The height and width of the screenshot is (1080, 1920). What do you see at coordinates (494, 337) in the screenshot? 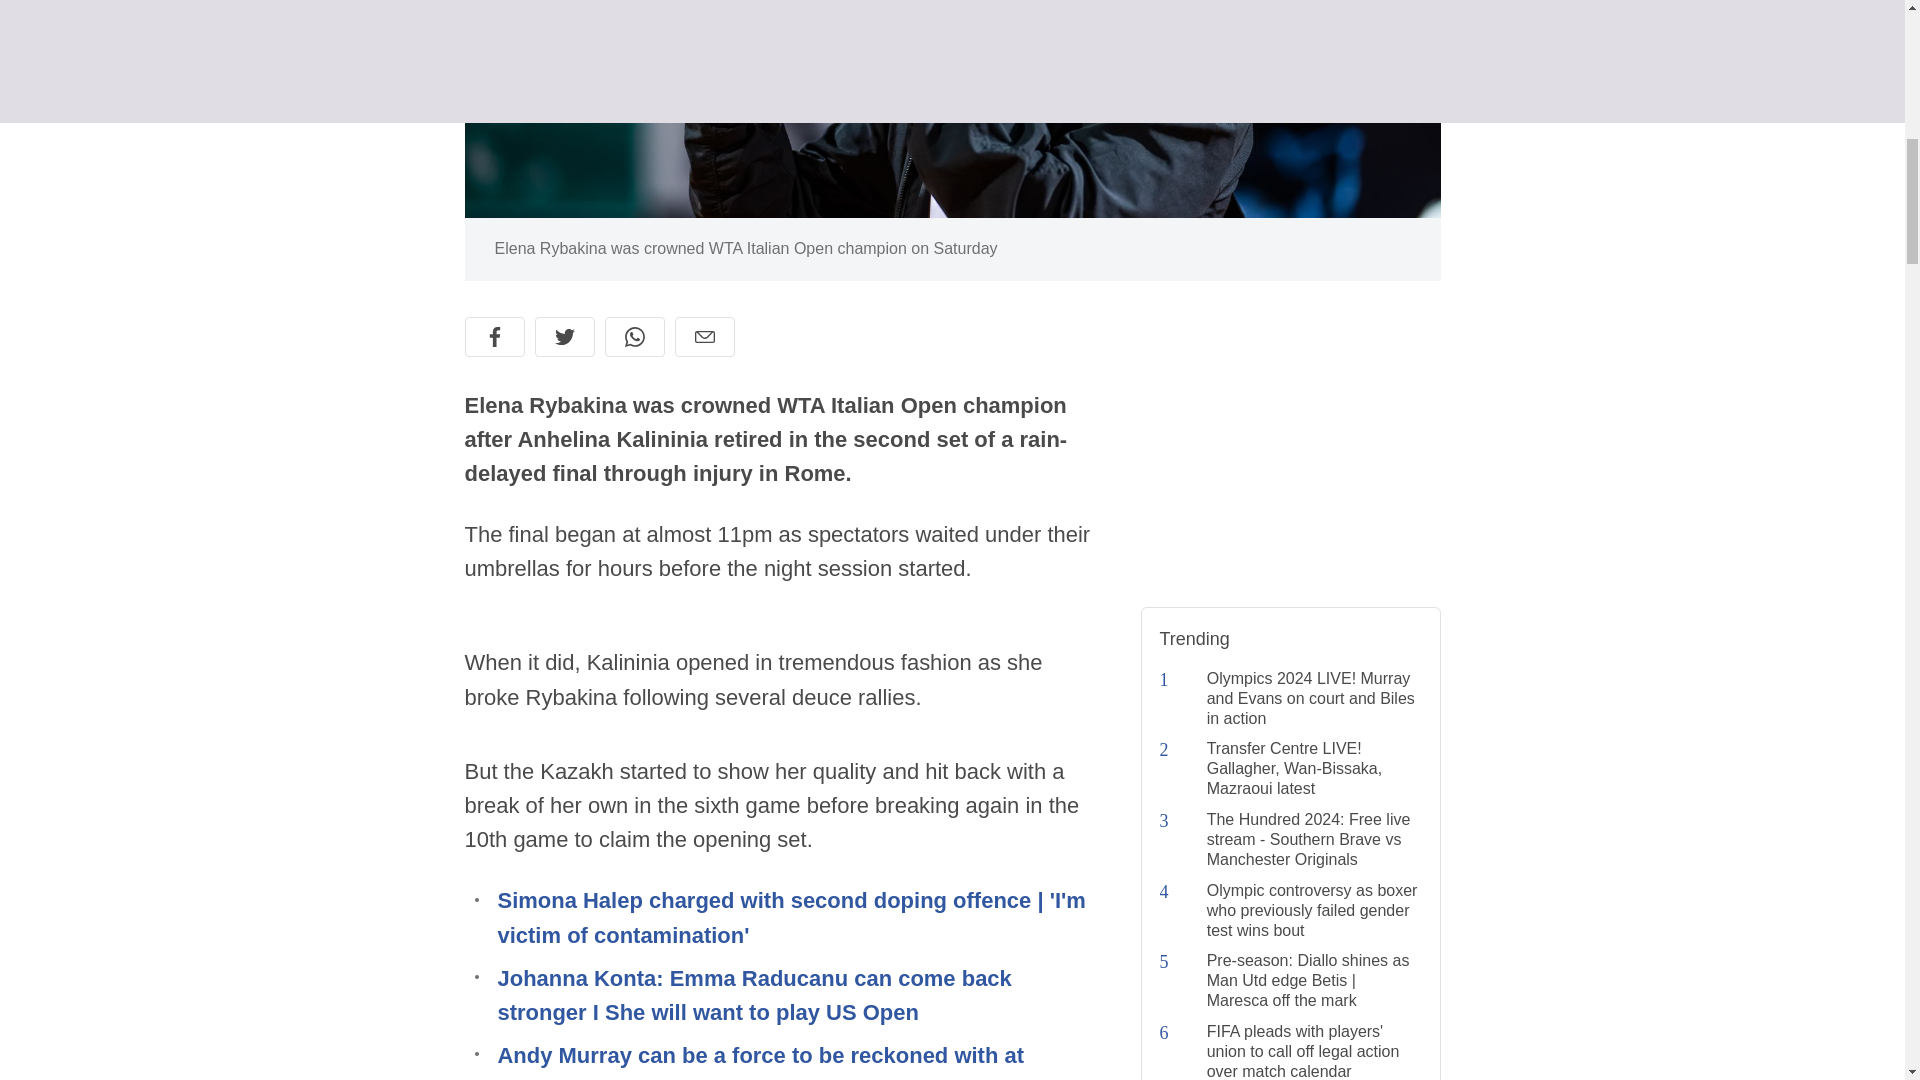
I see `Share on Facebook` at bounding box center [494, 337].